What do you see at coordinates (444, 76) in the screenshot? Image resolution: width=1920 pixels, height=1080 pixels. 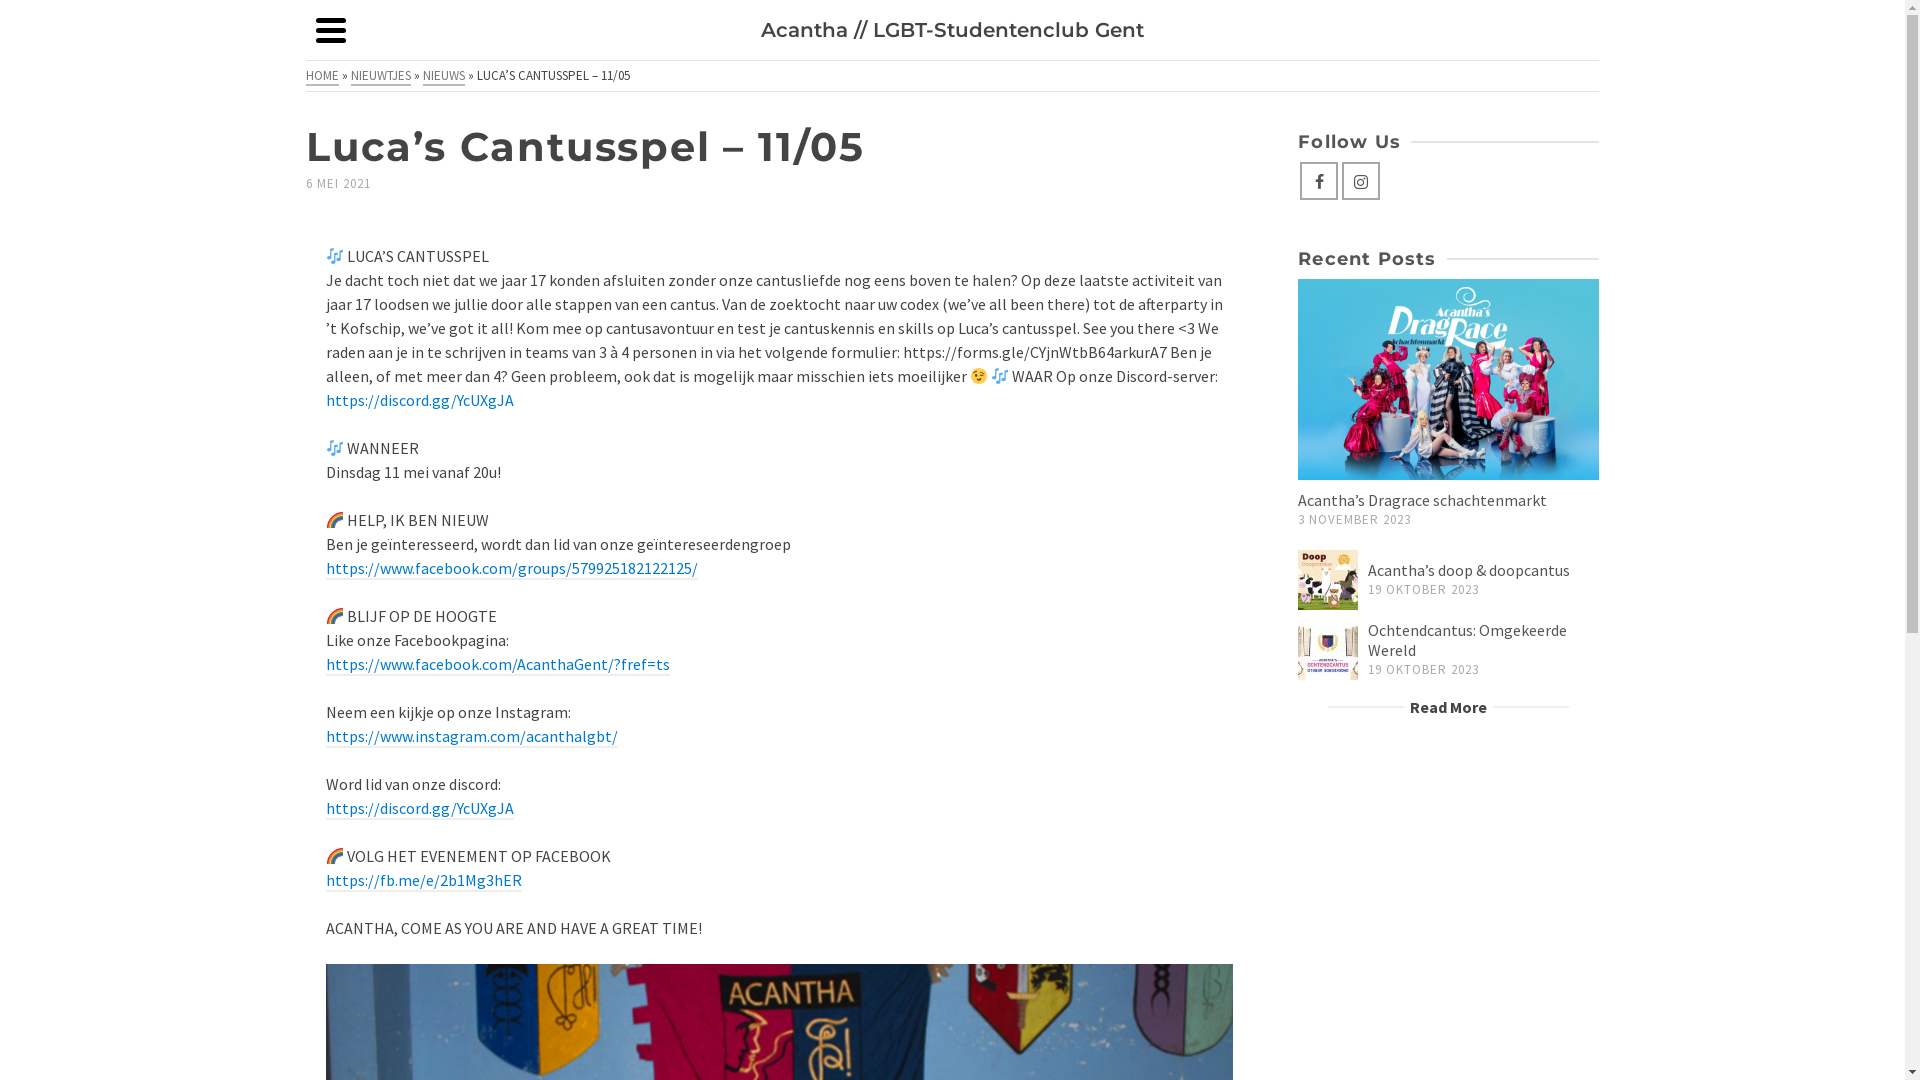 I see `NIEUWS` at bounding box center [444, 76].